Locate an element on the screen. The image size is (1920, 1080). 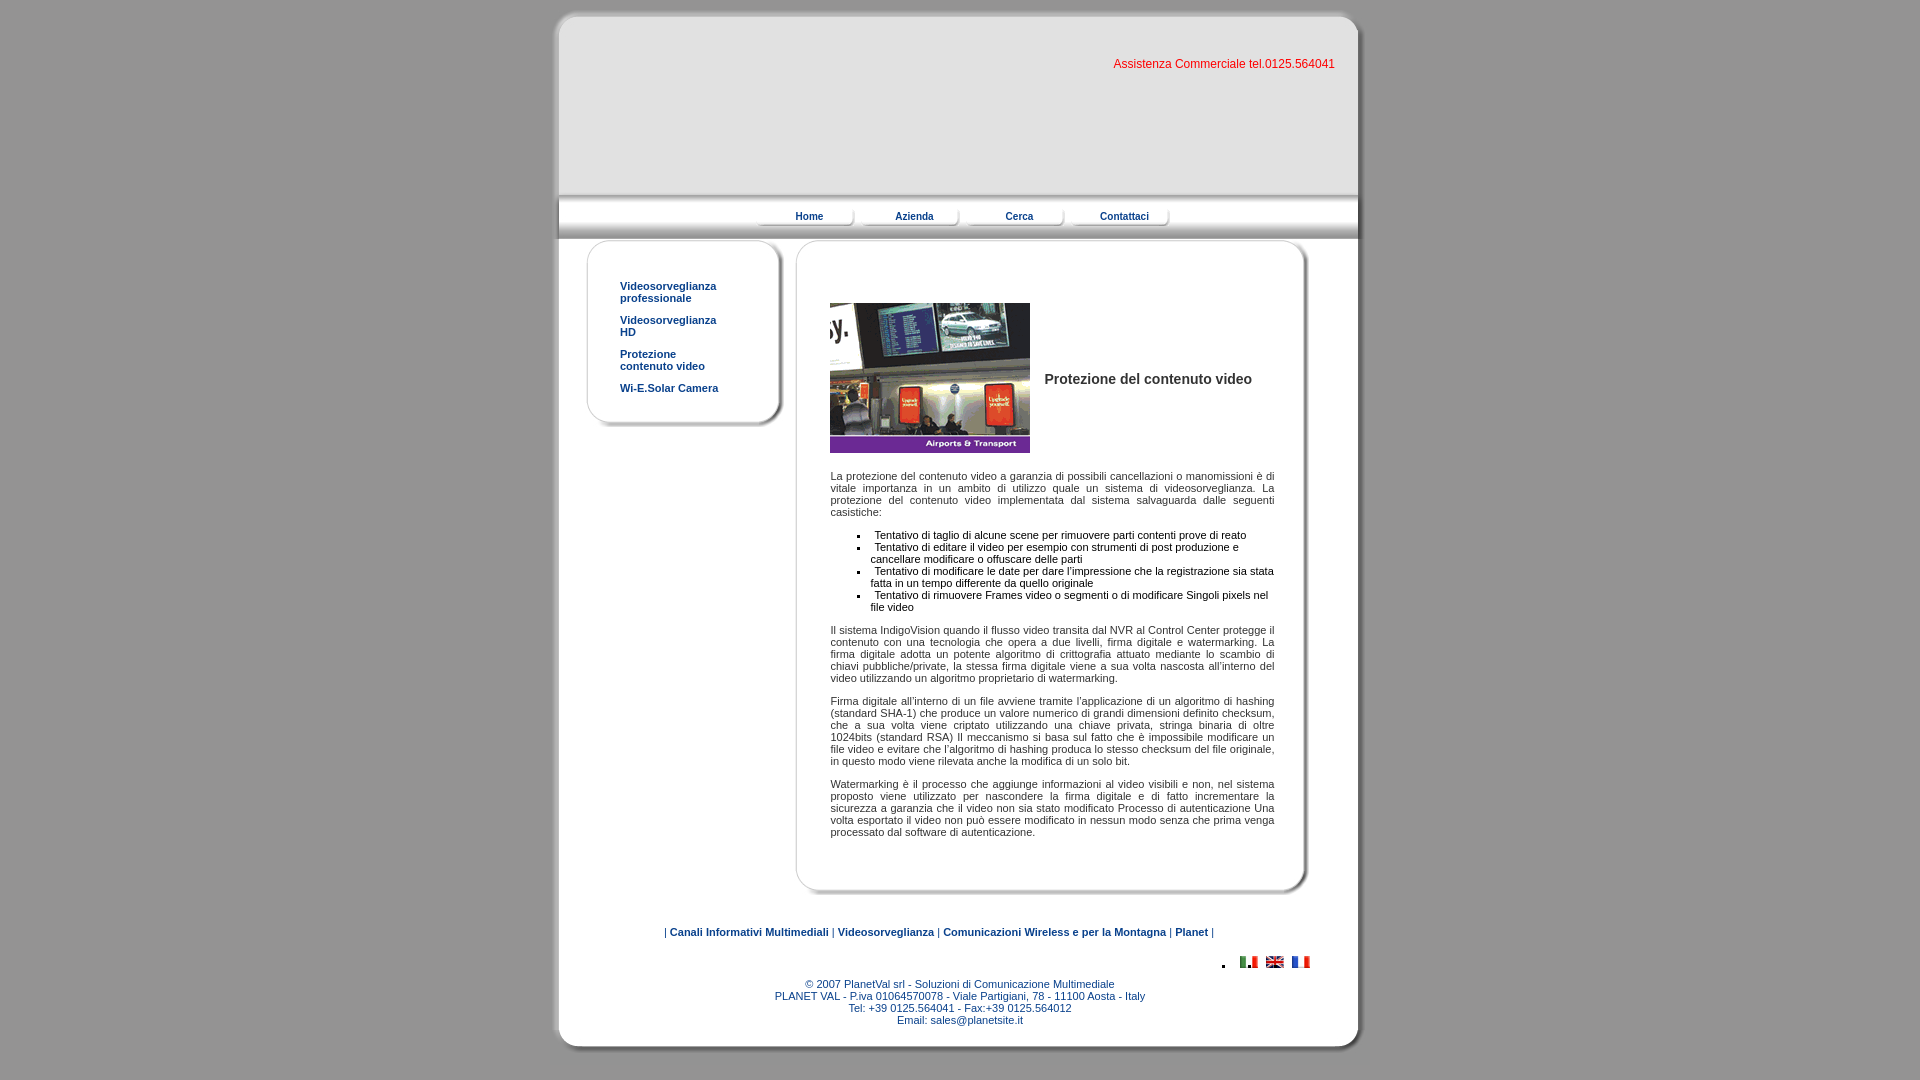
Home is located at coordinates (1191, 932).